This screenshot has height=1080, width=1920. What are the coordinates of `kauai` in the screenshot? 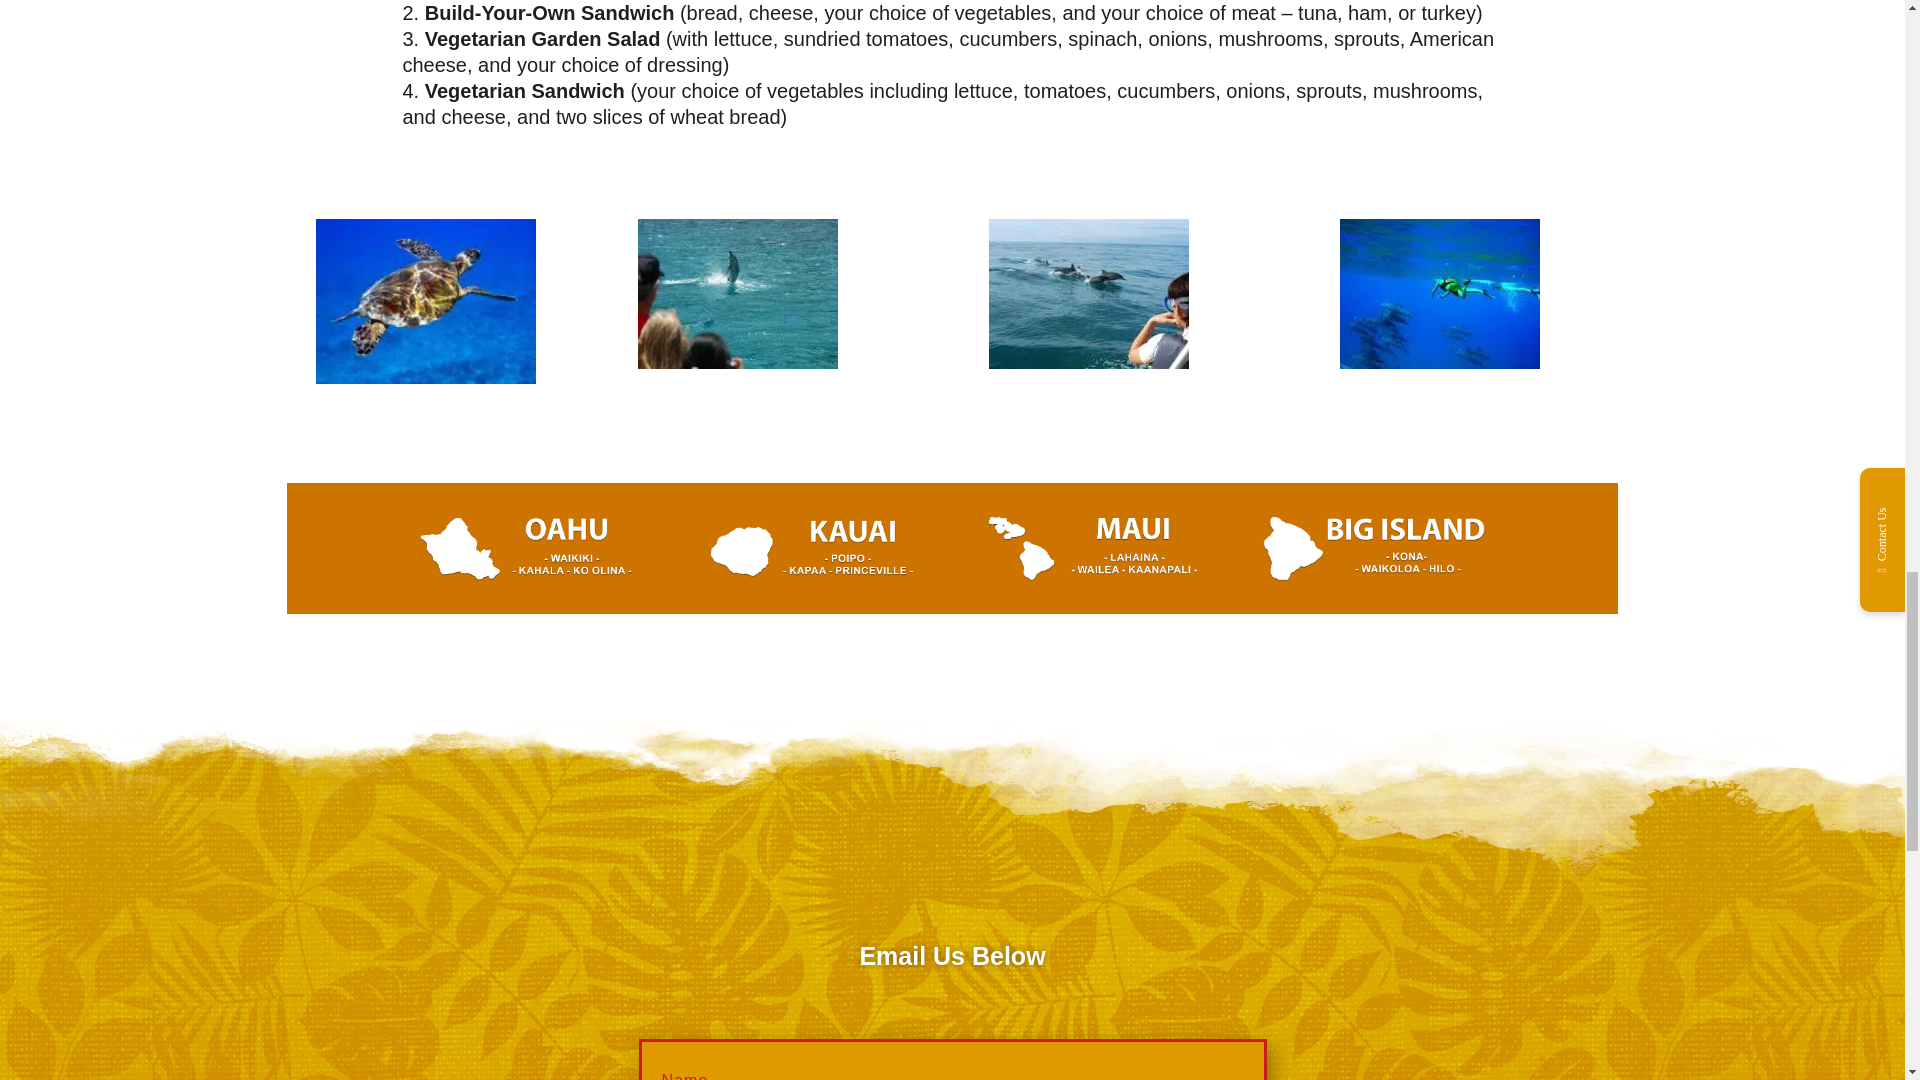 It's located at (812, 574).